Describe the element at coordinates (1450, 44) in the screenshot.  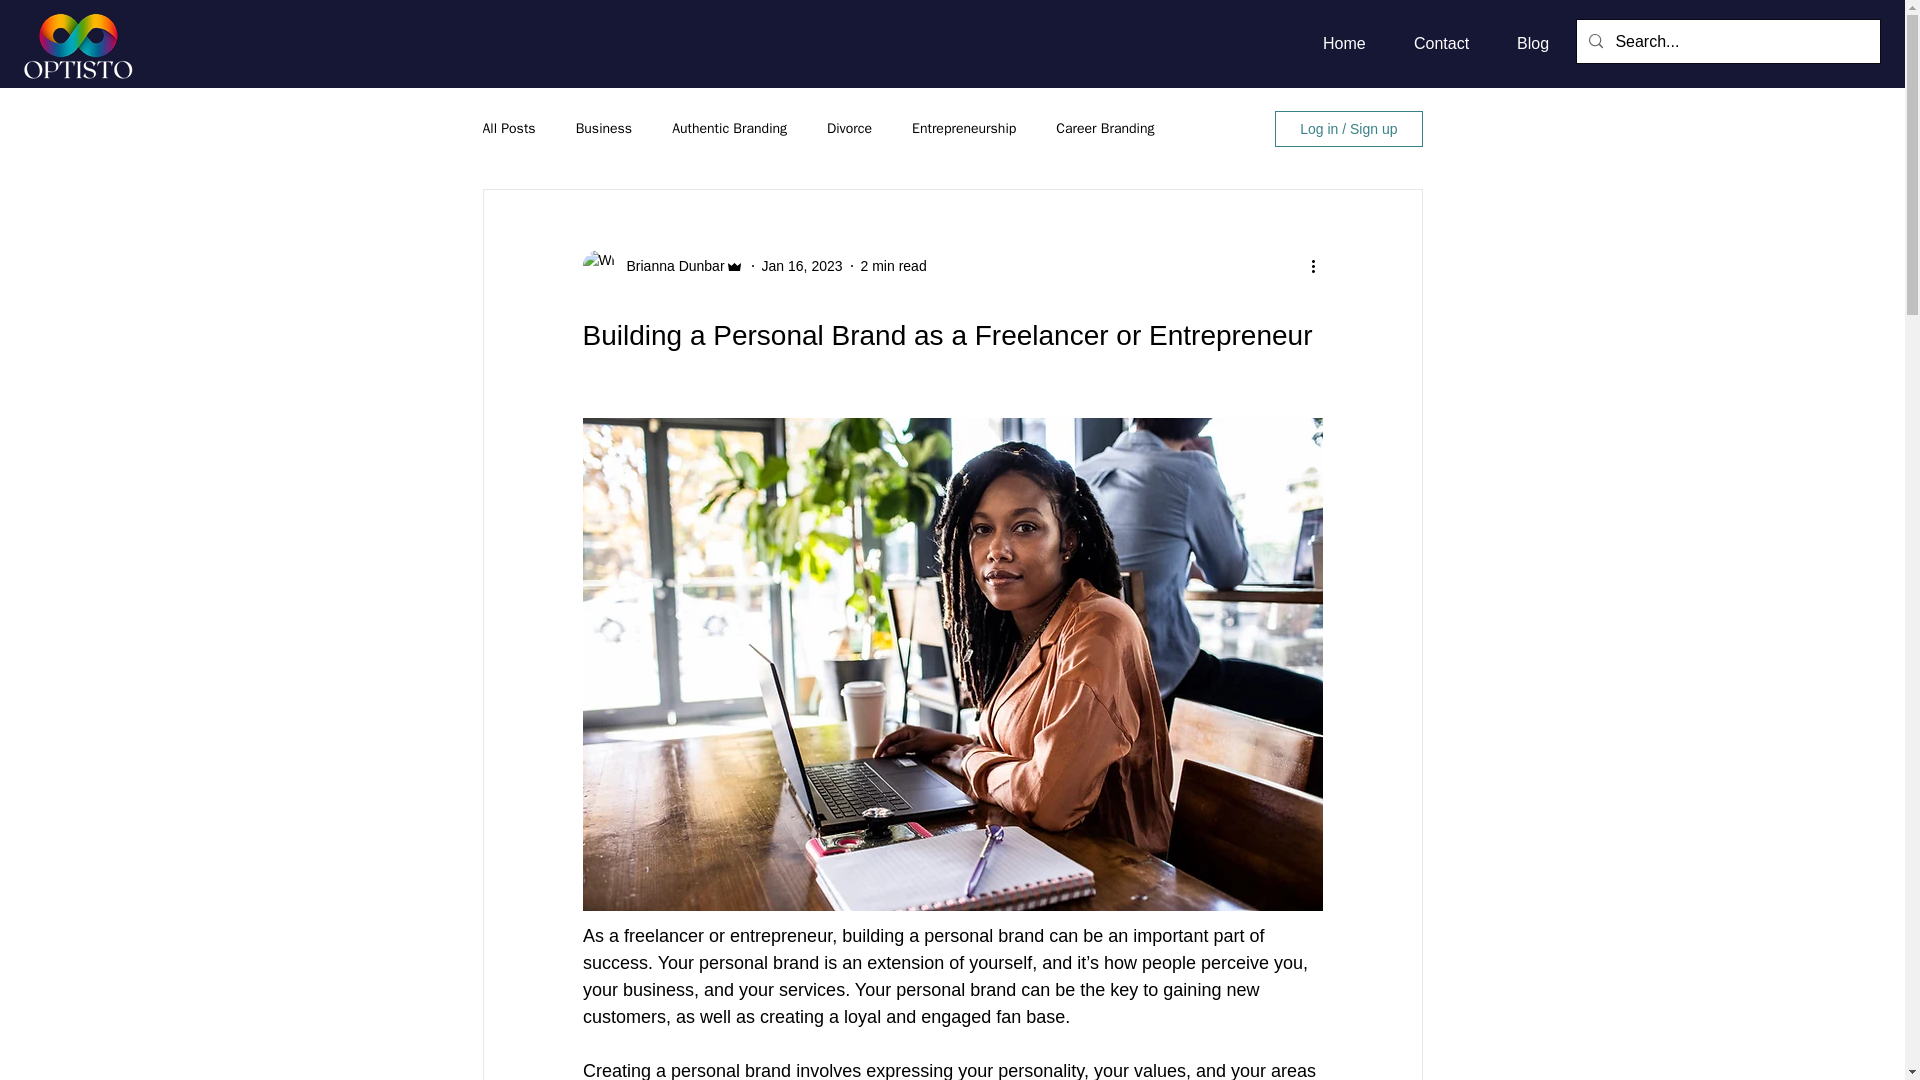
I see `Contact` at that location.